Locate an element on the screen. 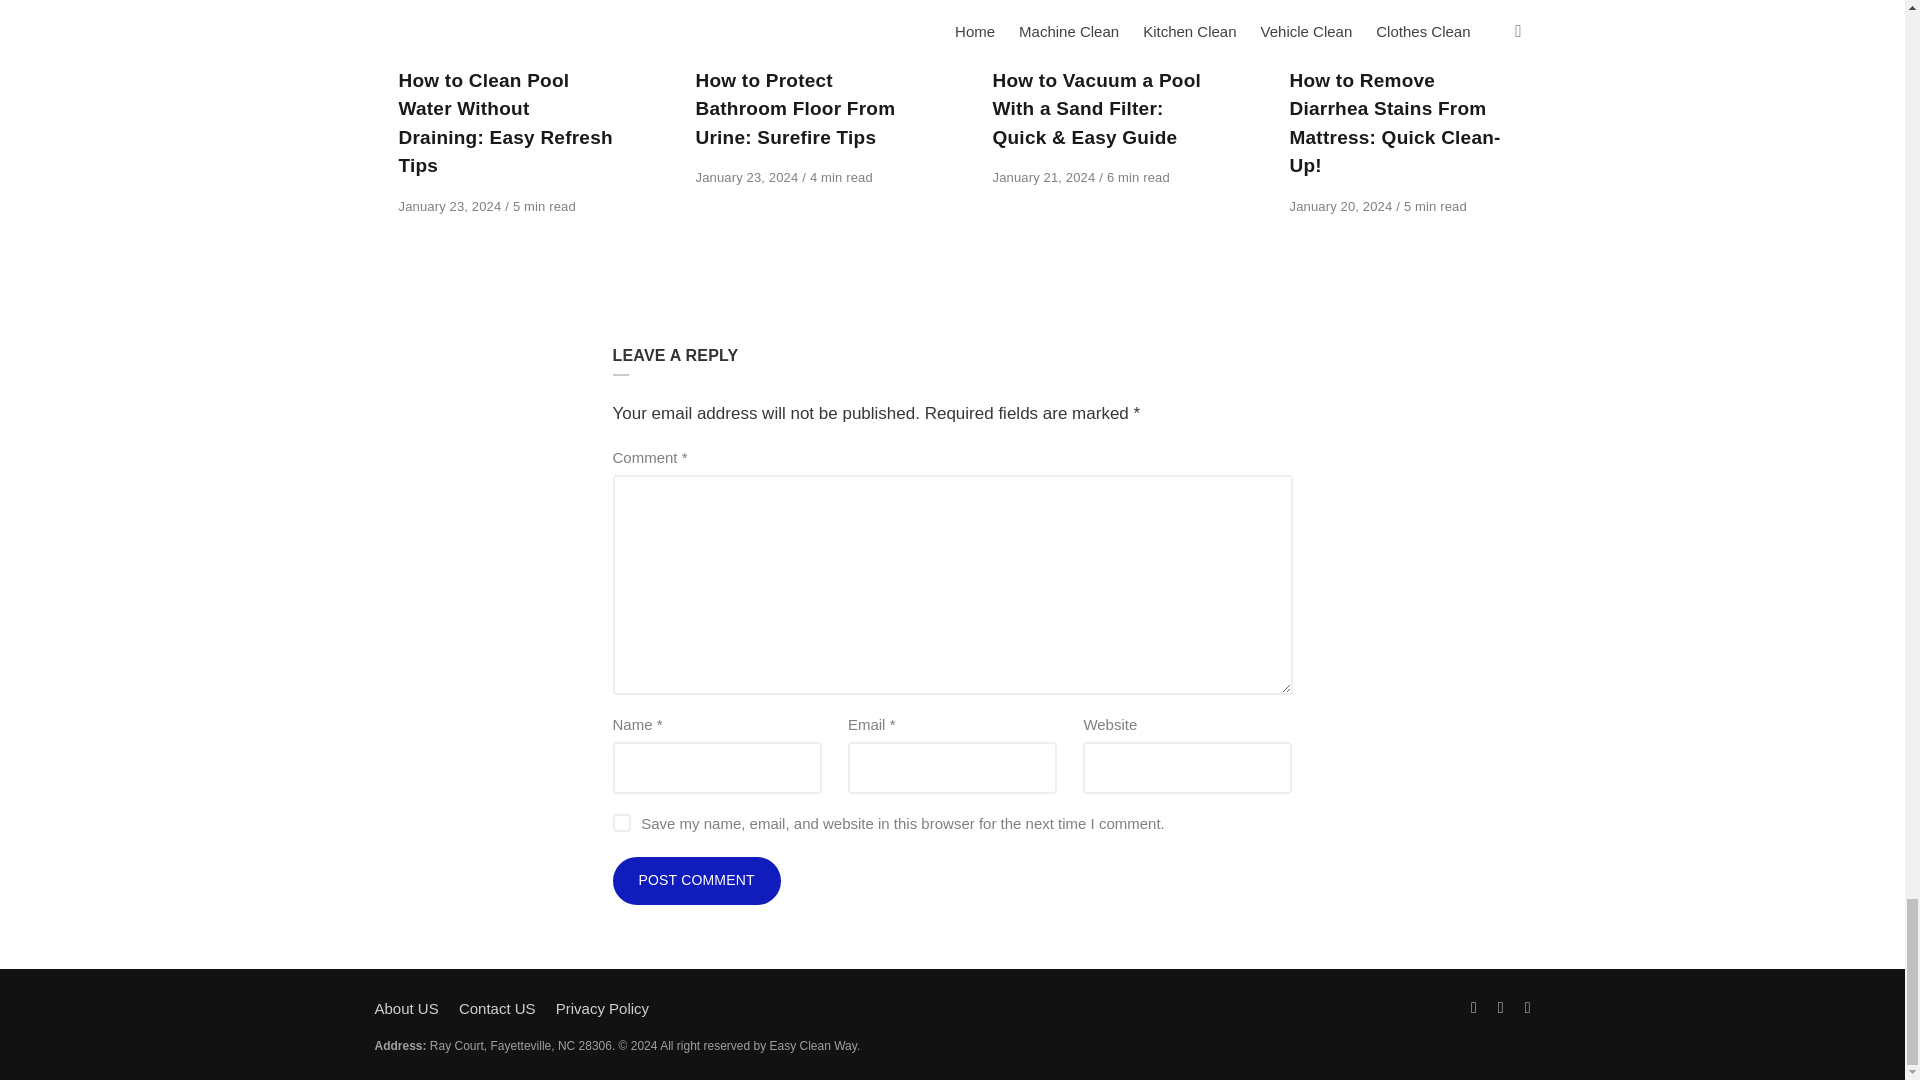 This screenshot has width=1920, height=1080. January 21, 2024 is located at coordinates (1045, 176).